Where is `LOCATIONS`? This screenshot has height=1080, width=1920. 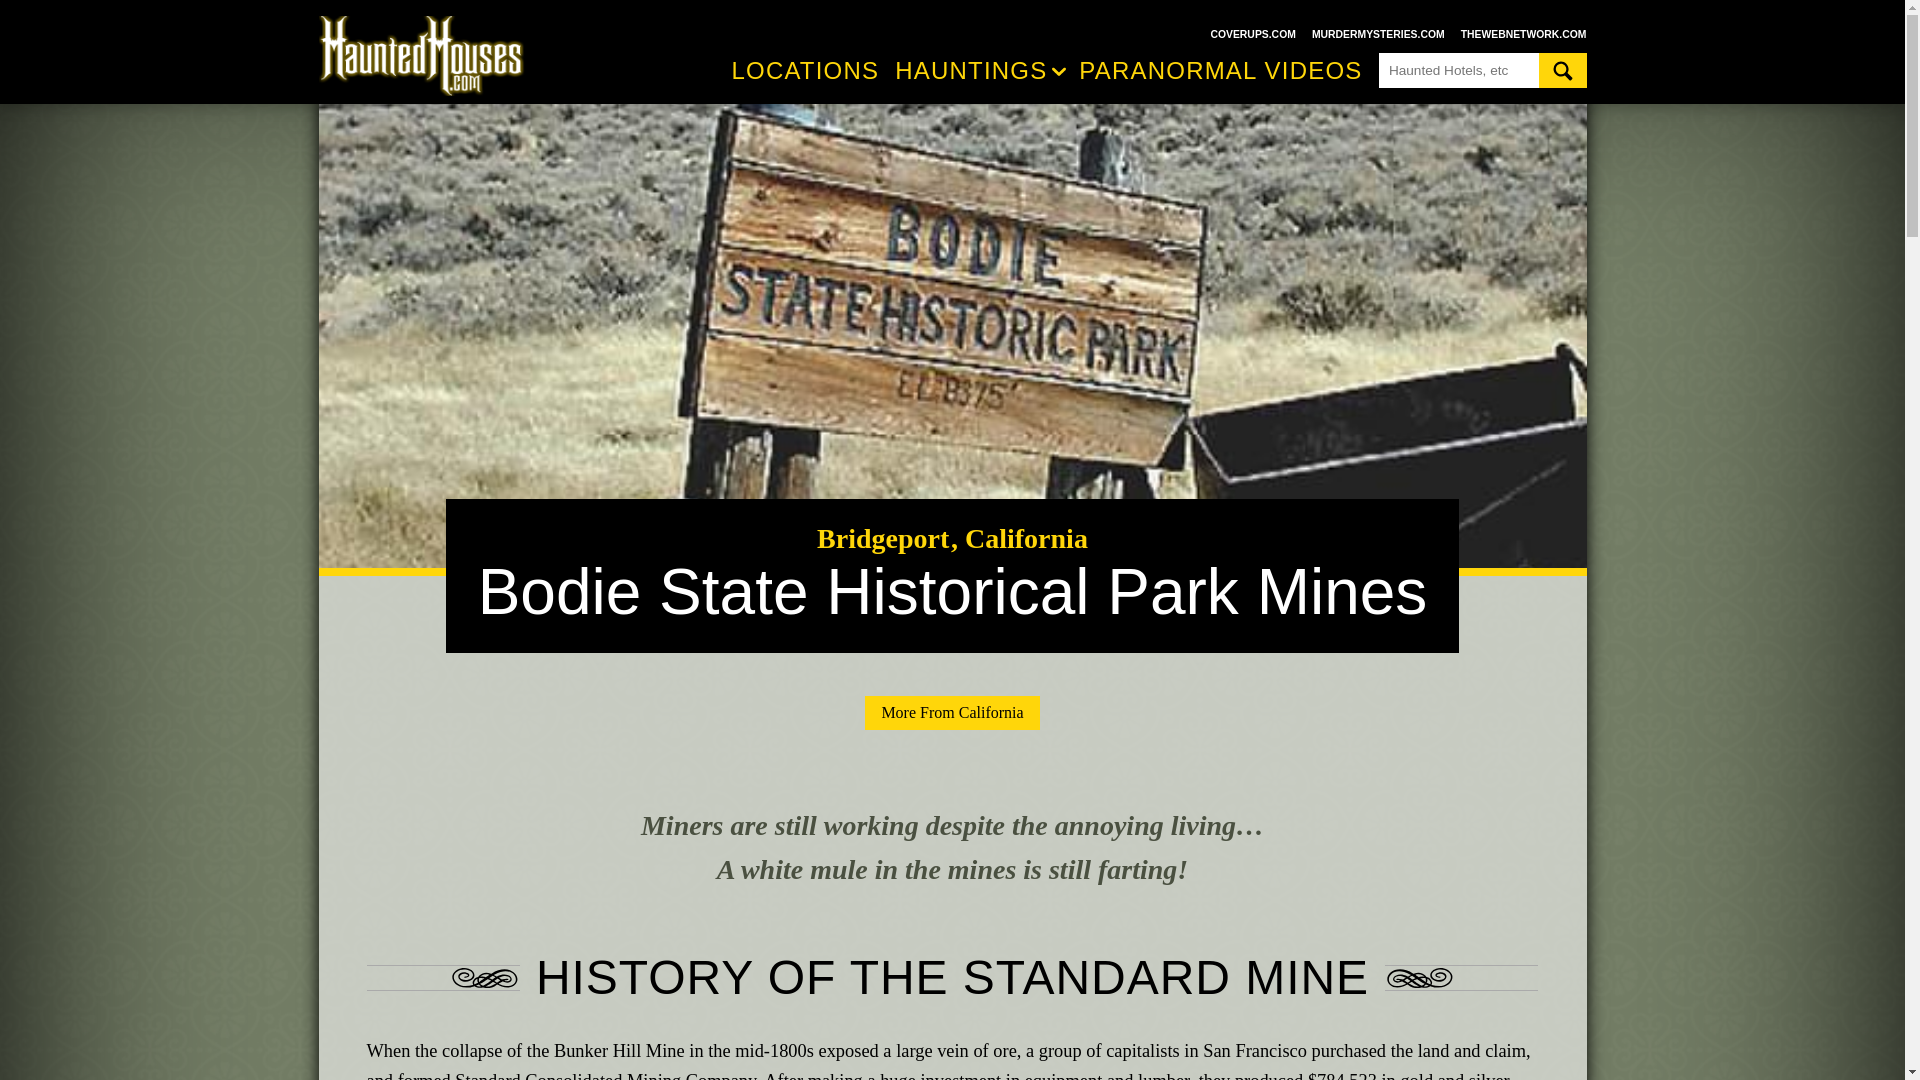
LOCATIONS is located at coordinates (805, 70).